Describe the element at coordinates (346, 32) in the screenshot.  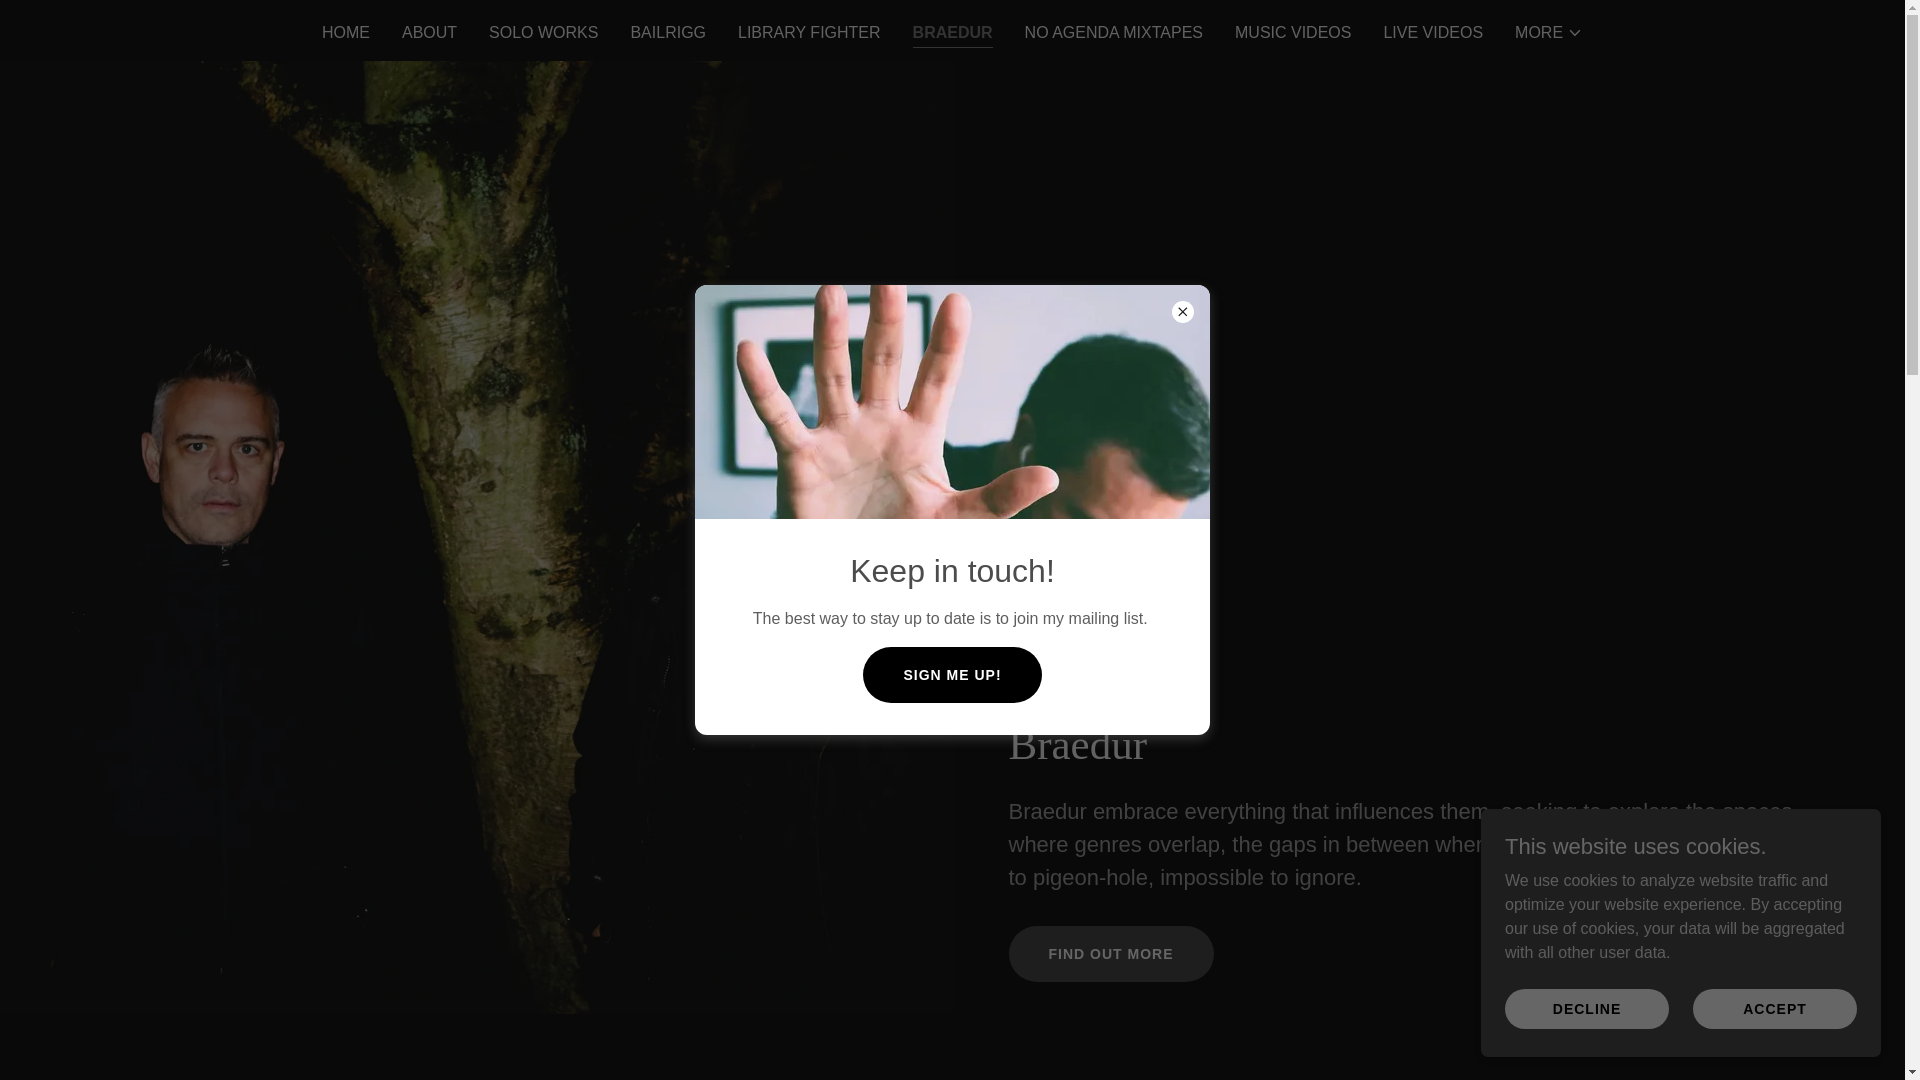
I see `HOME` at that location.